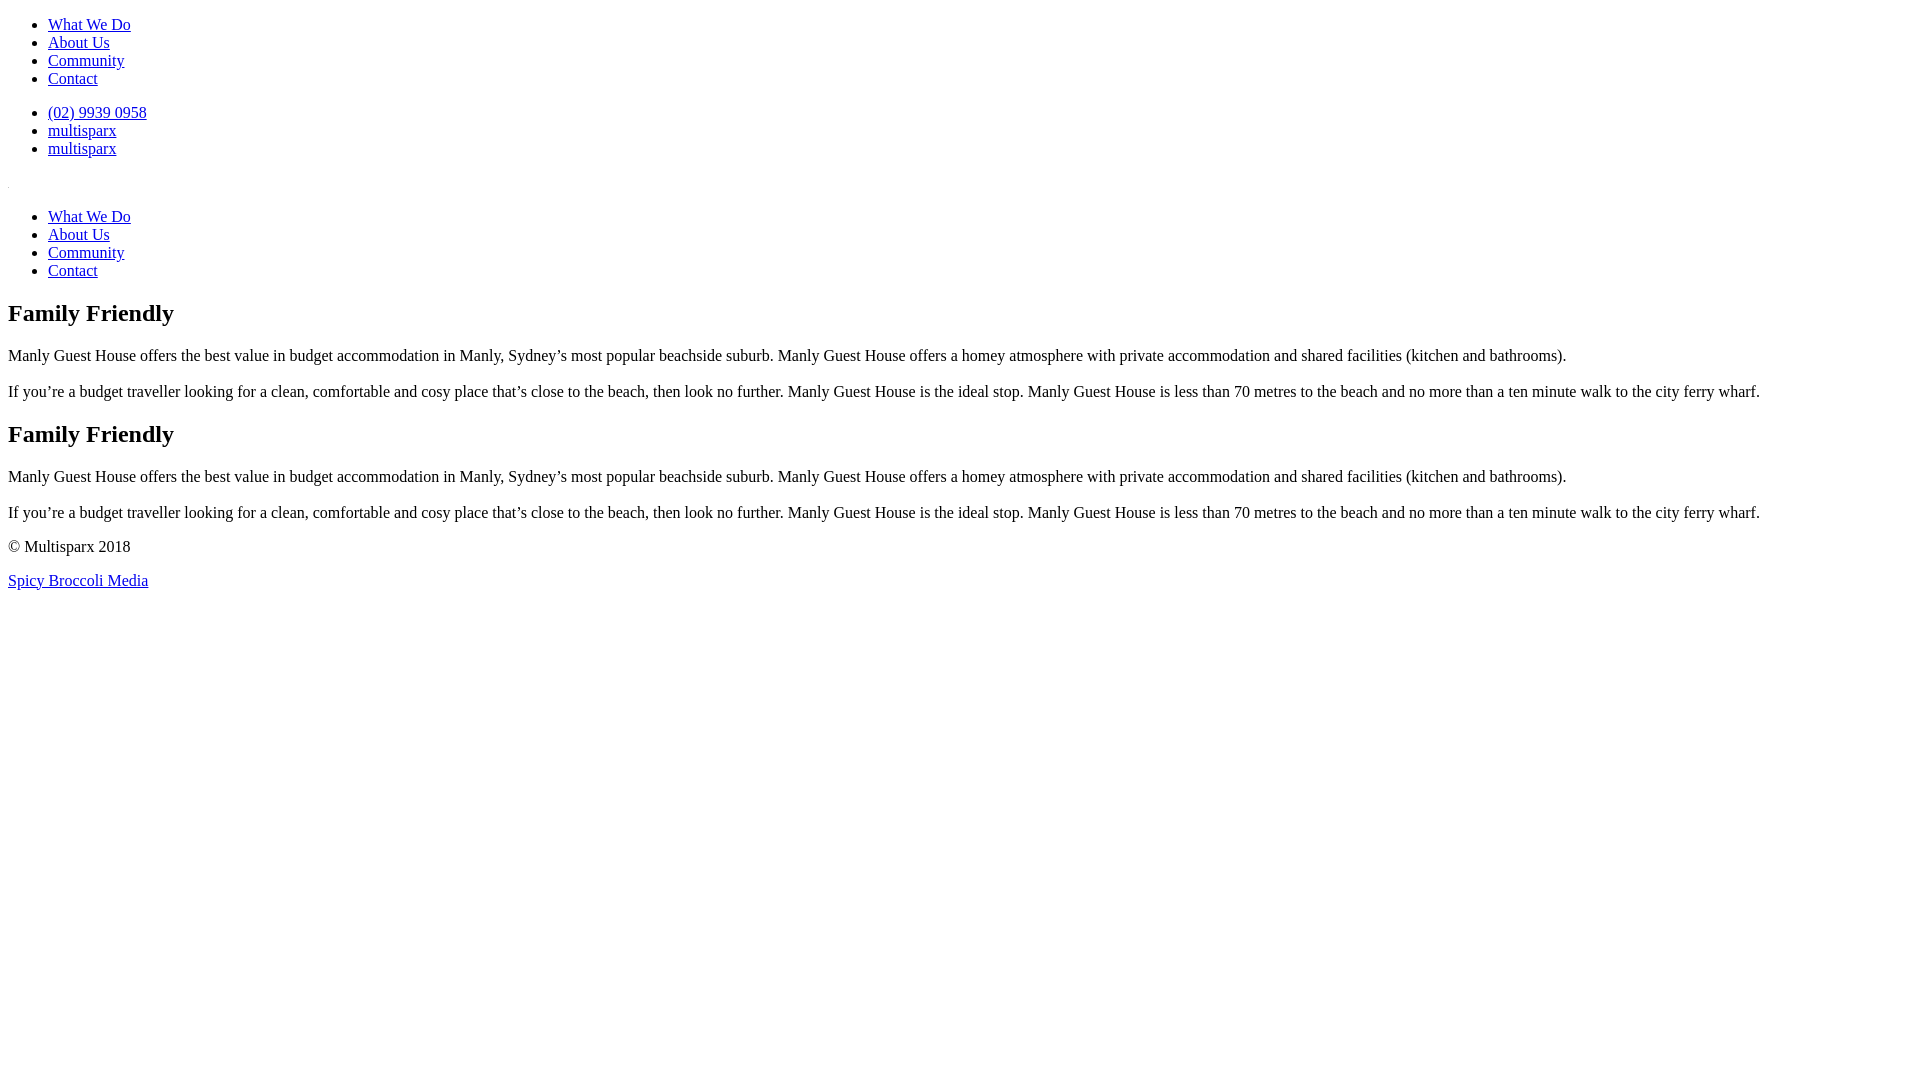 This screenshot has width=1920, height=1080. Describe the element at coordinates (82, 148) in the screenshot. I see `multisparx` at that location.